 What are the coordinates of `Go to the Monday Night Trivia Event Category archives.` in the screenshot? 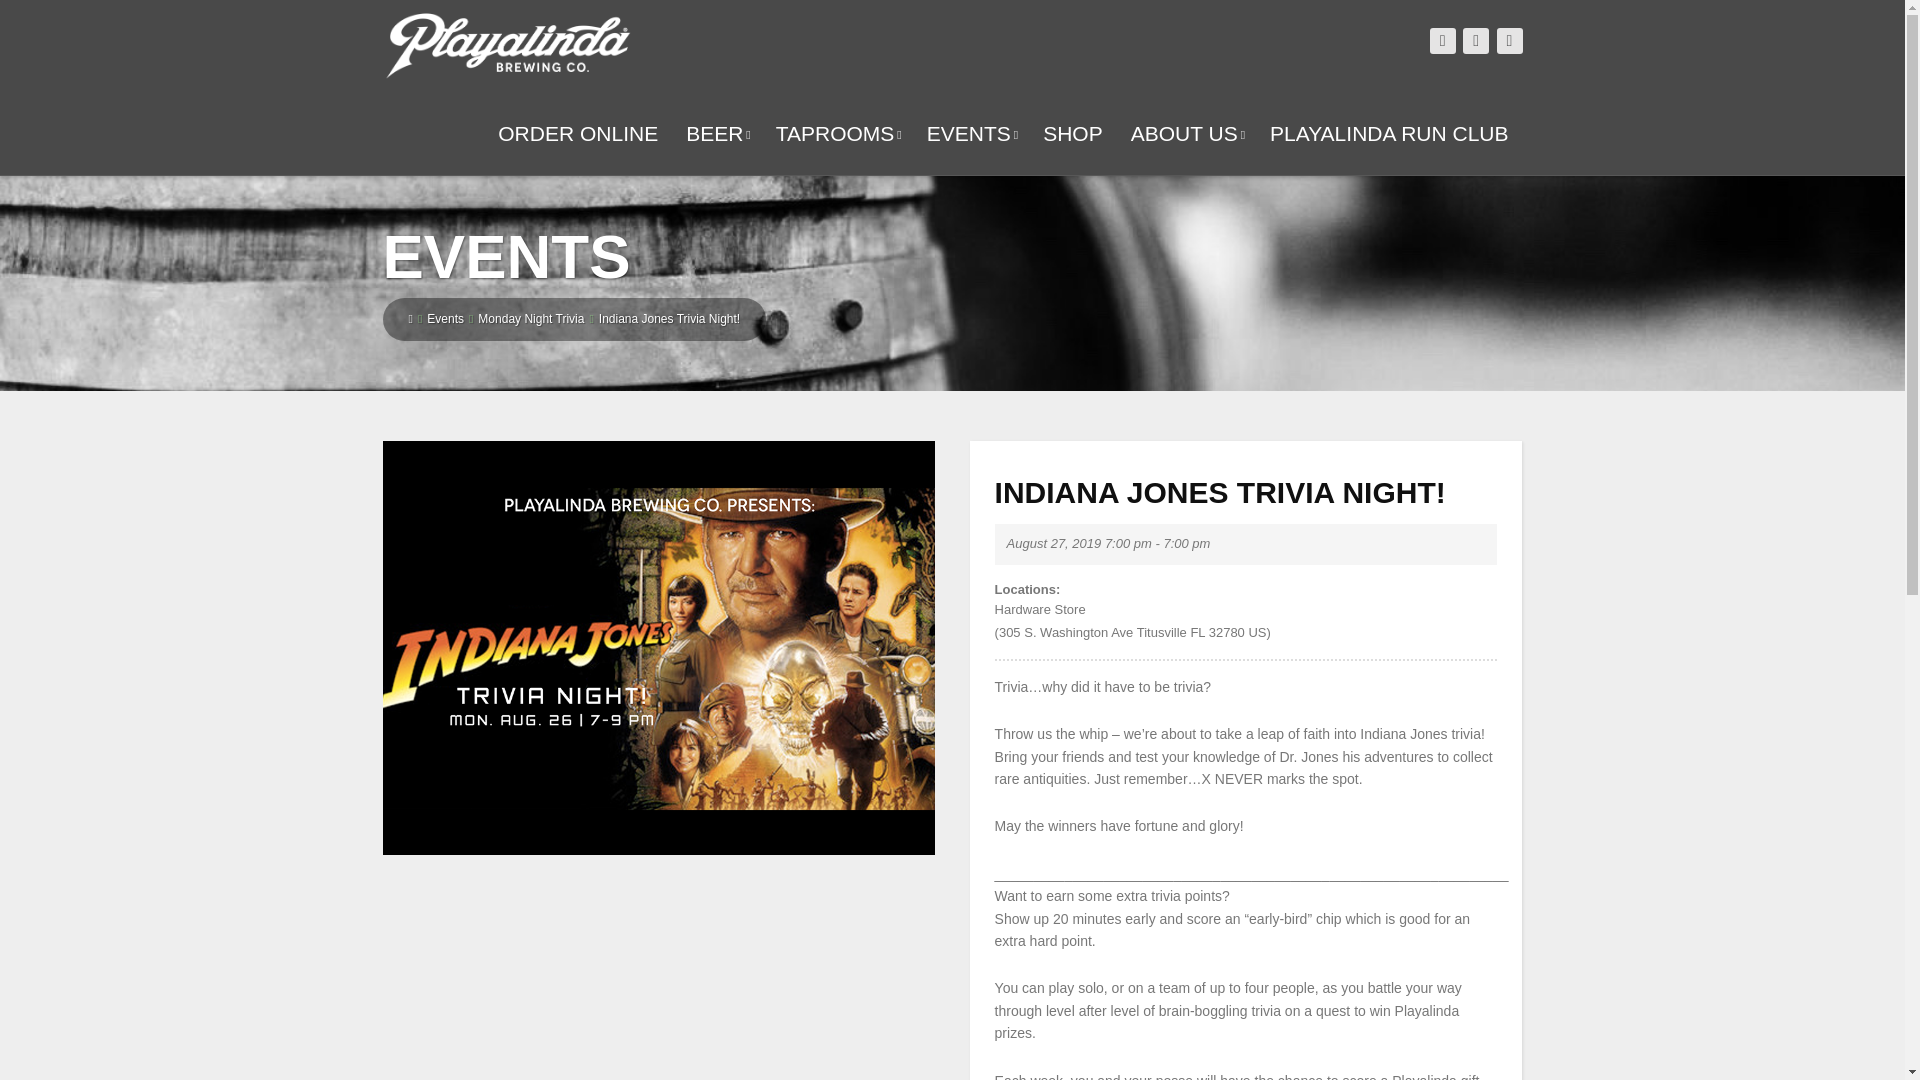 It's located at (530, 319).